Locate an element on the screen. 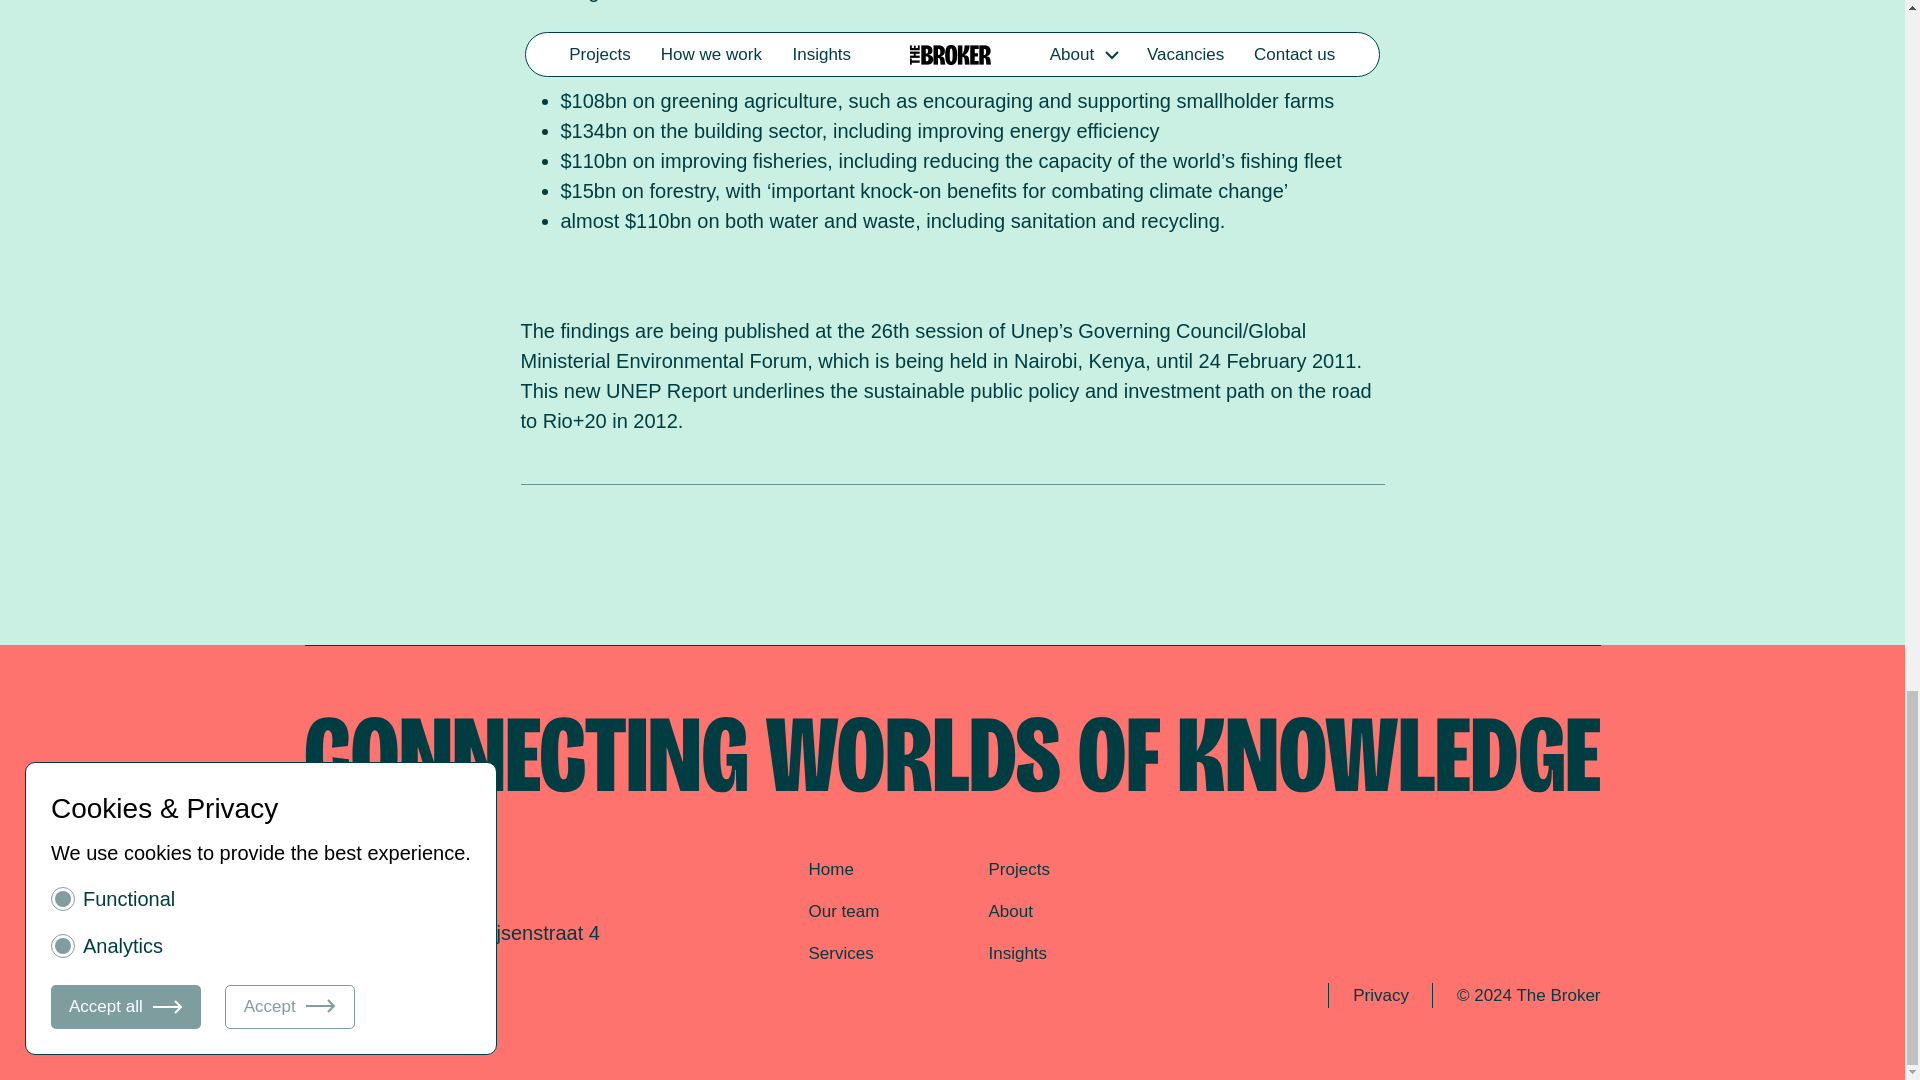 The width and height of the screenshot is (1920, 1080). Projects is located at coordinates (1018, 869).